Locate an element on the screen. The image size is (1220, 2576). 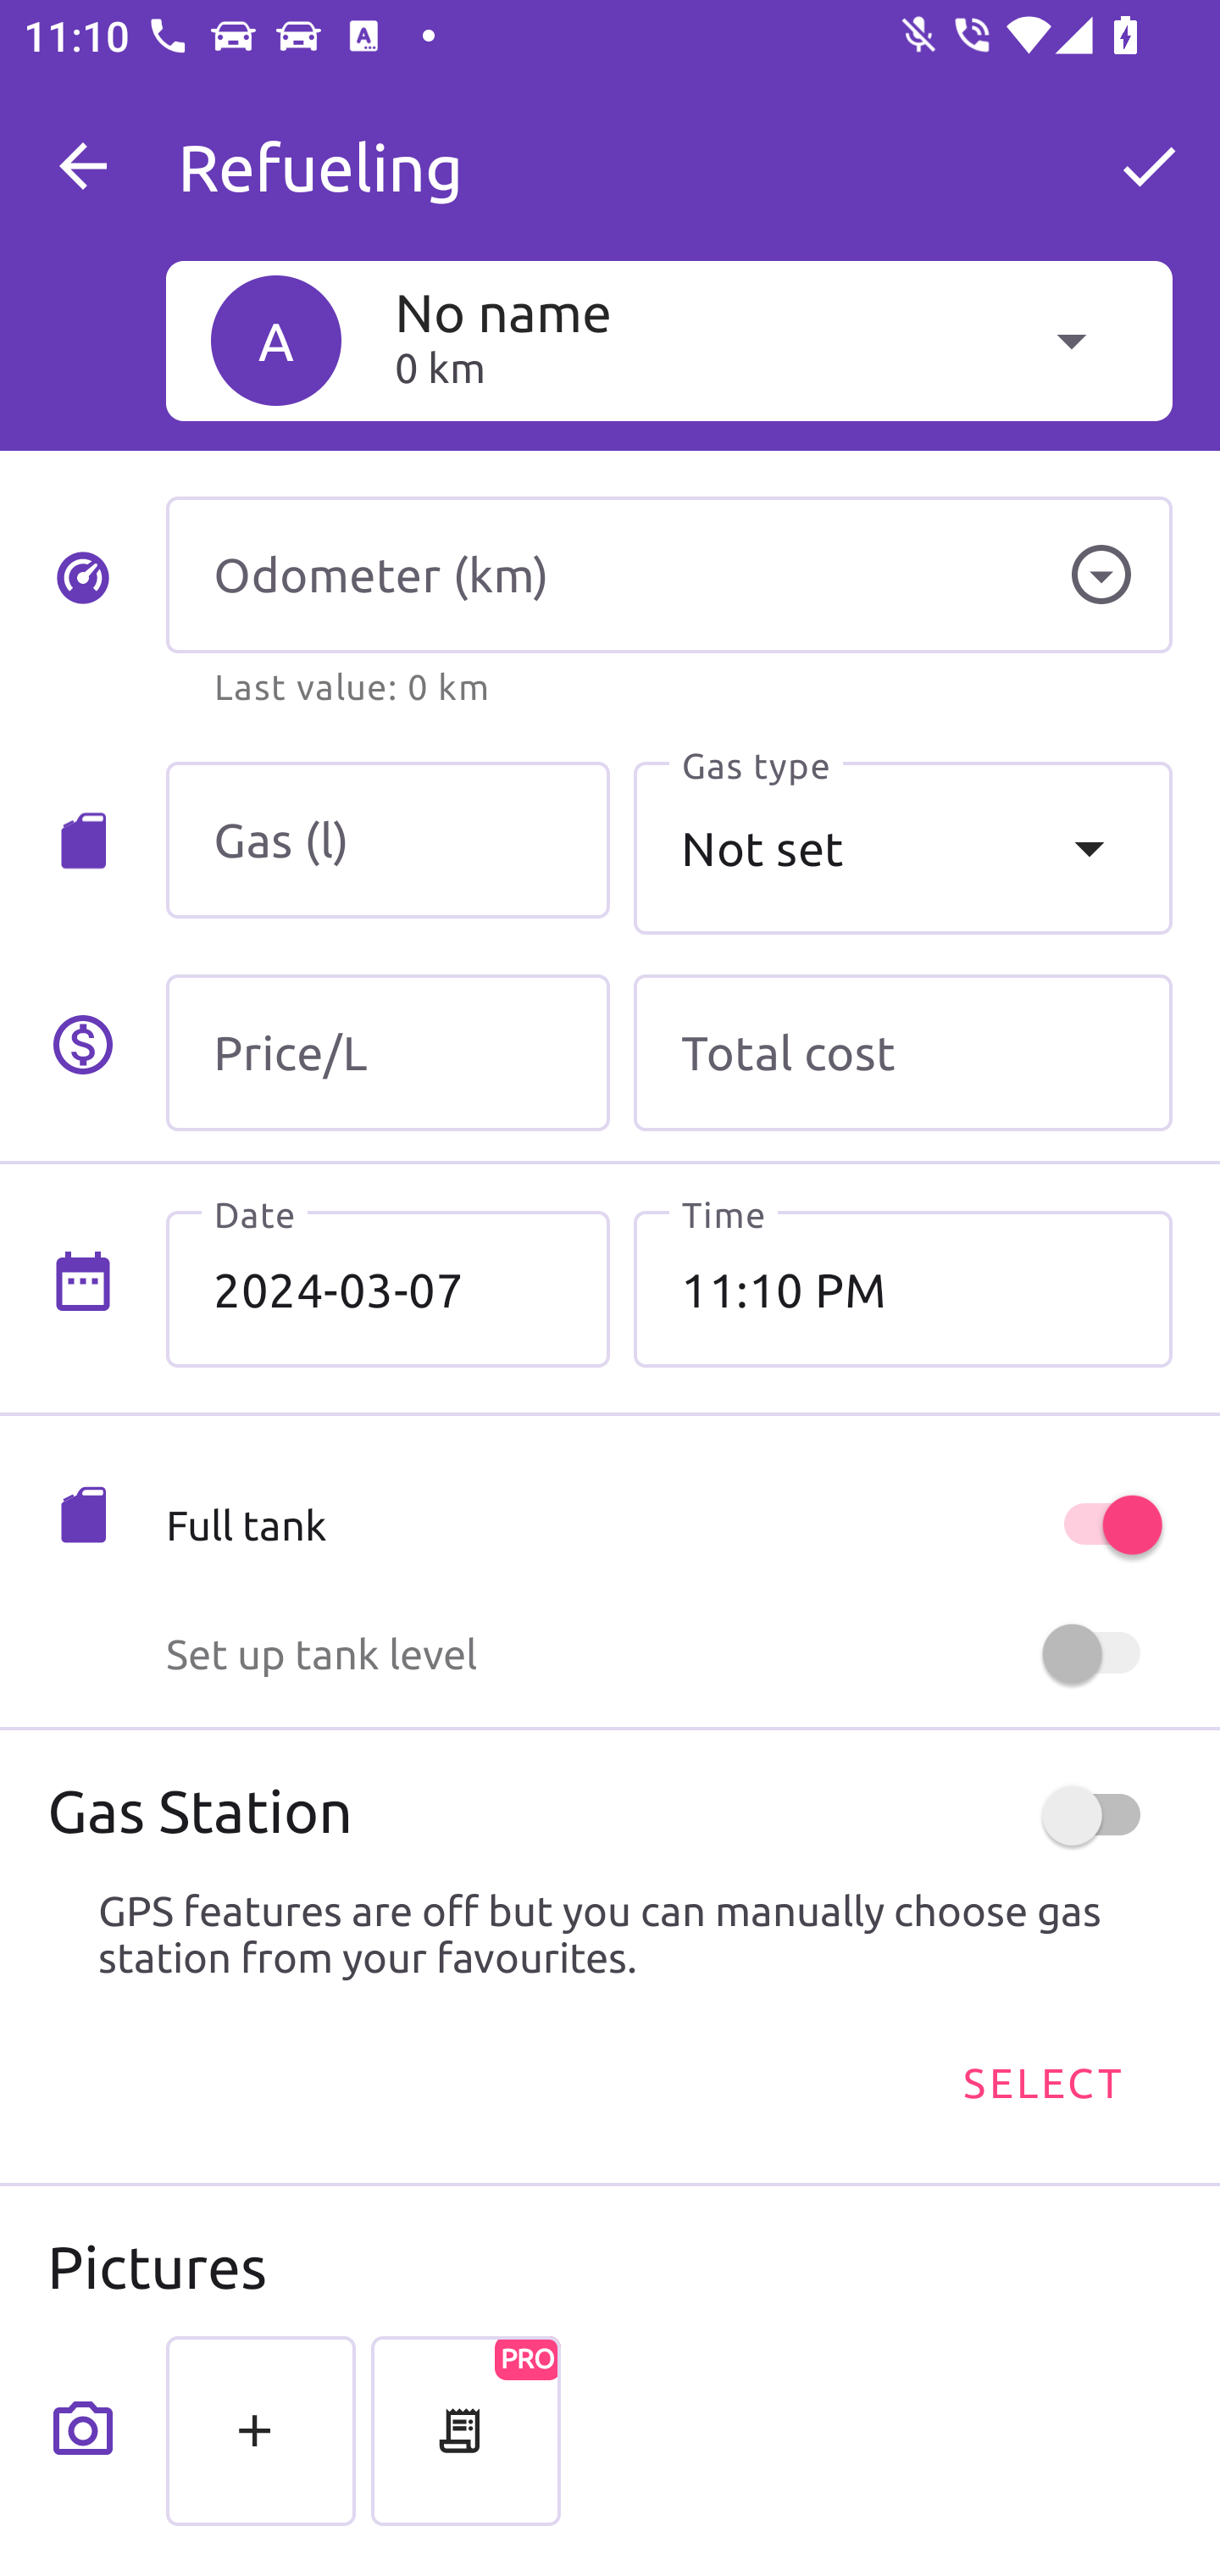
Odometer (km) is located at coordinates (668, 575).